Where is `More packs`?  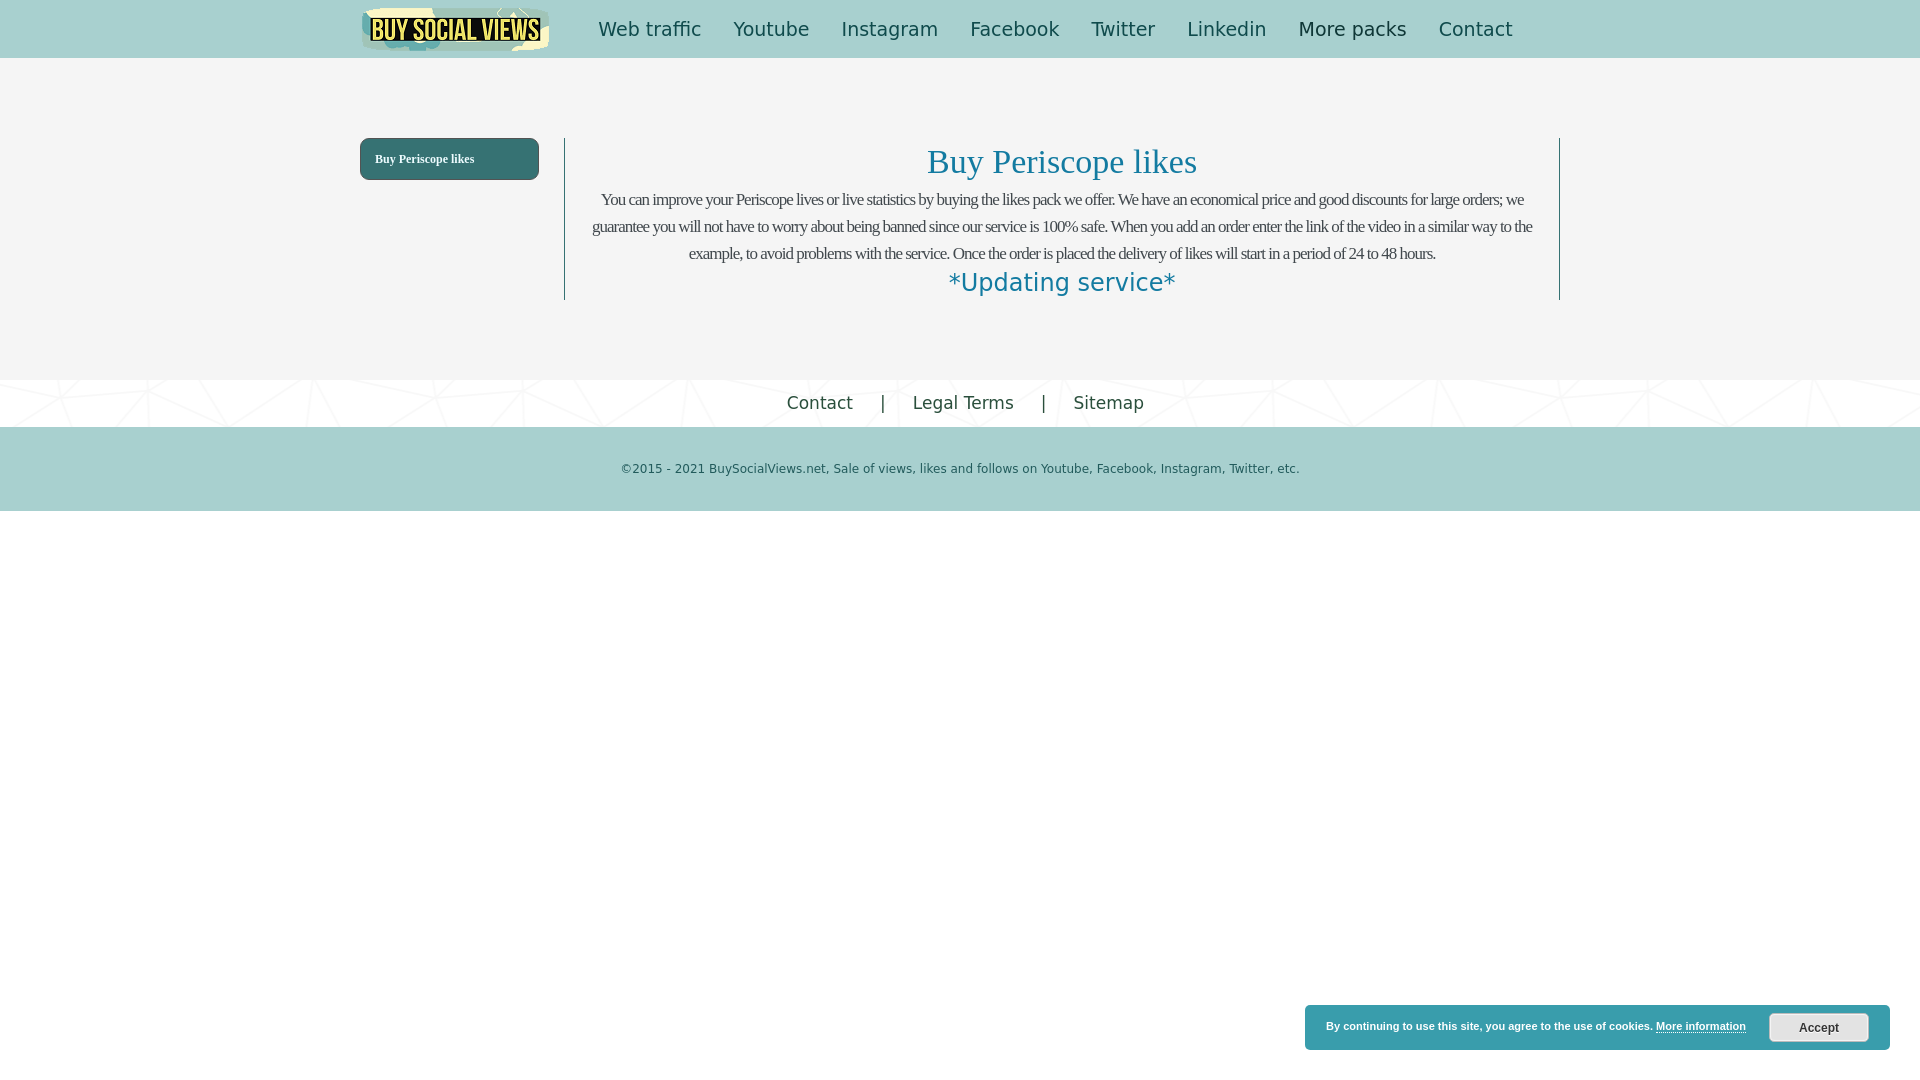
More packs is located at coordinates (1352, 29).